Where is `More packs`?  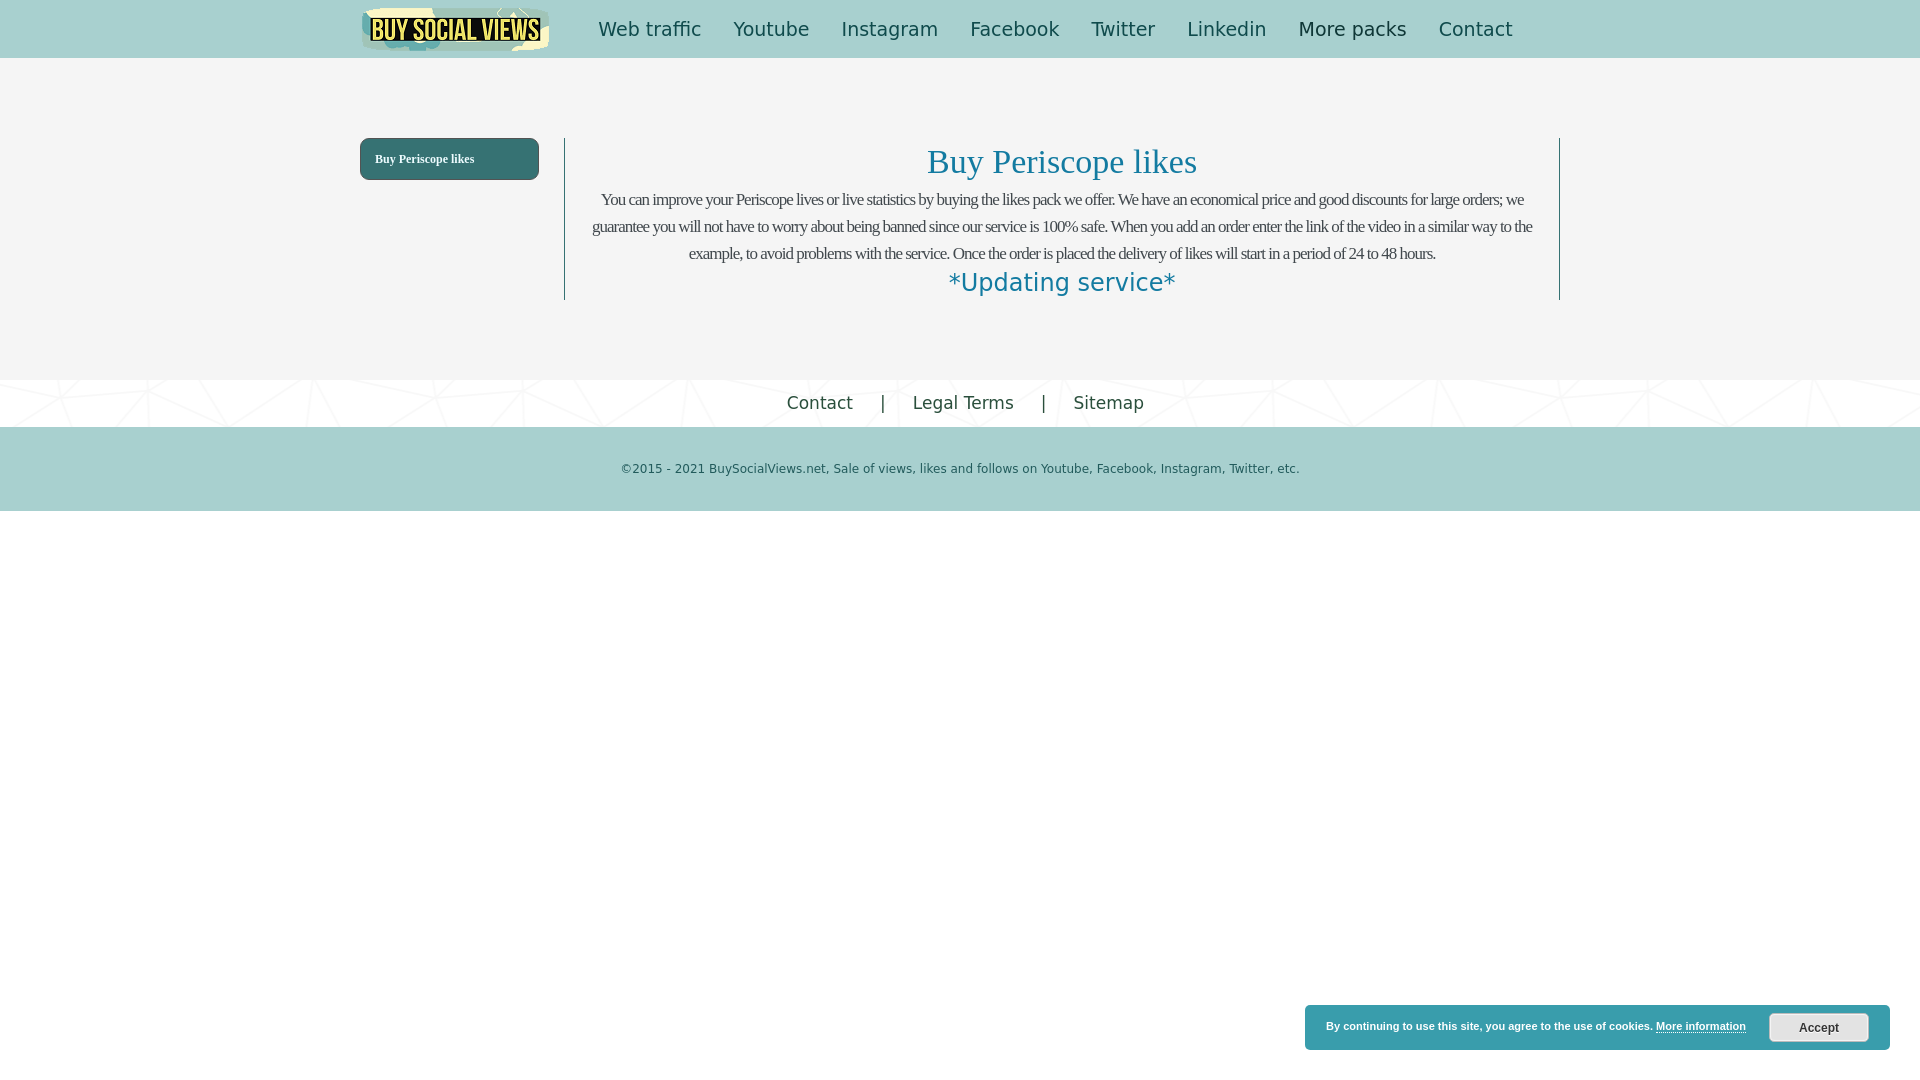
More packs is located at coordinates (1352, 29).